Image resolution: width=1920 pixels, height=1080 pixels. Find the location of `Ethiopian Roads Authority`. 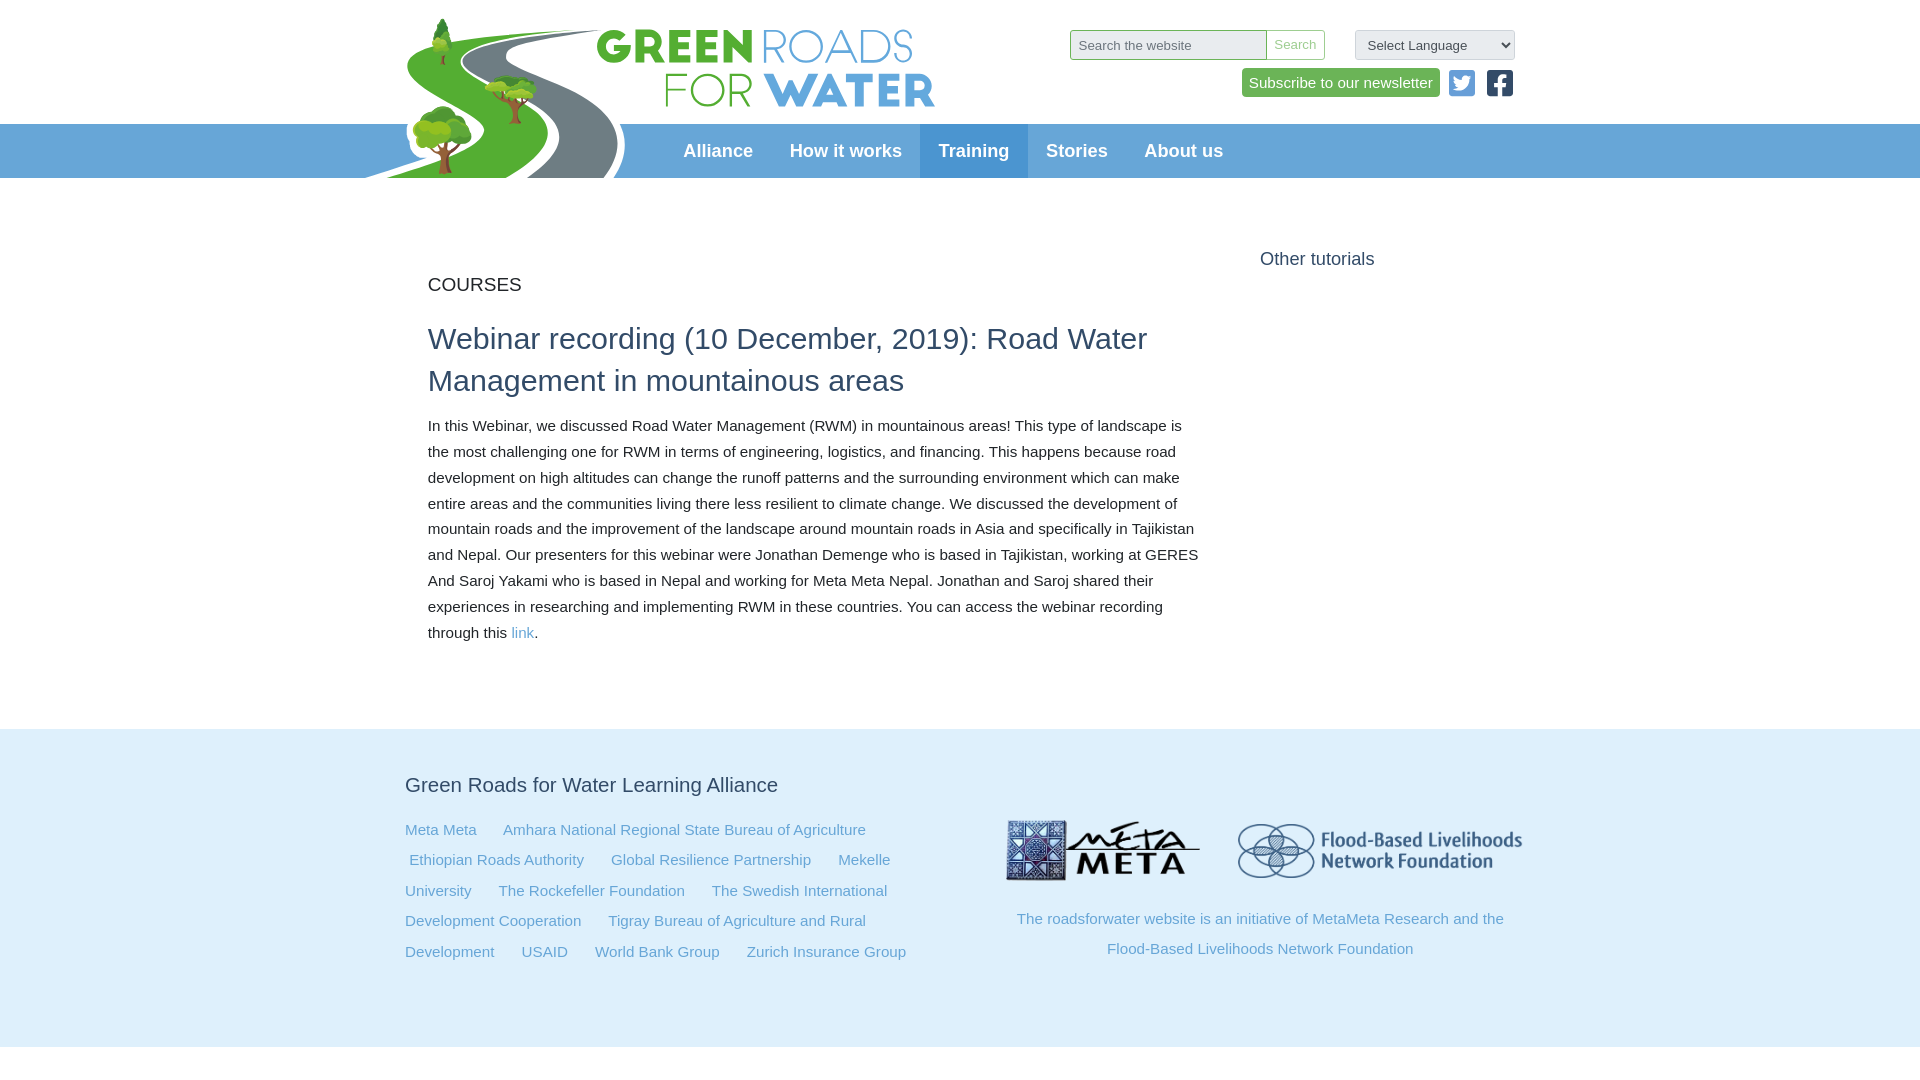

Ethiopian Roads Authority is located at coordinates (496, 860).